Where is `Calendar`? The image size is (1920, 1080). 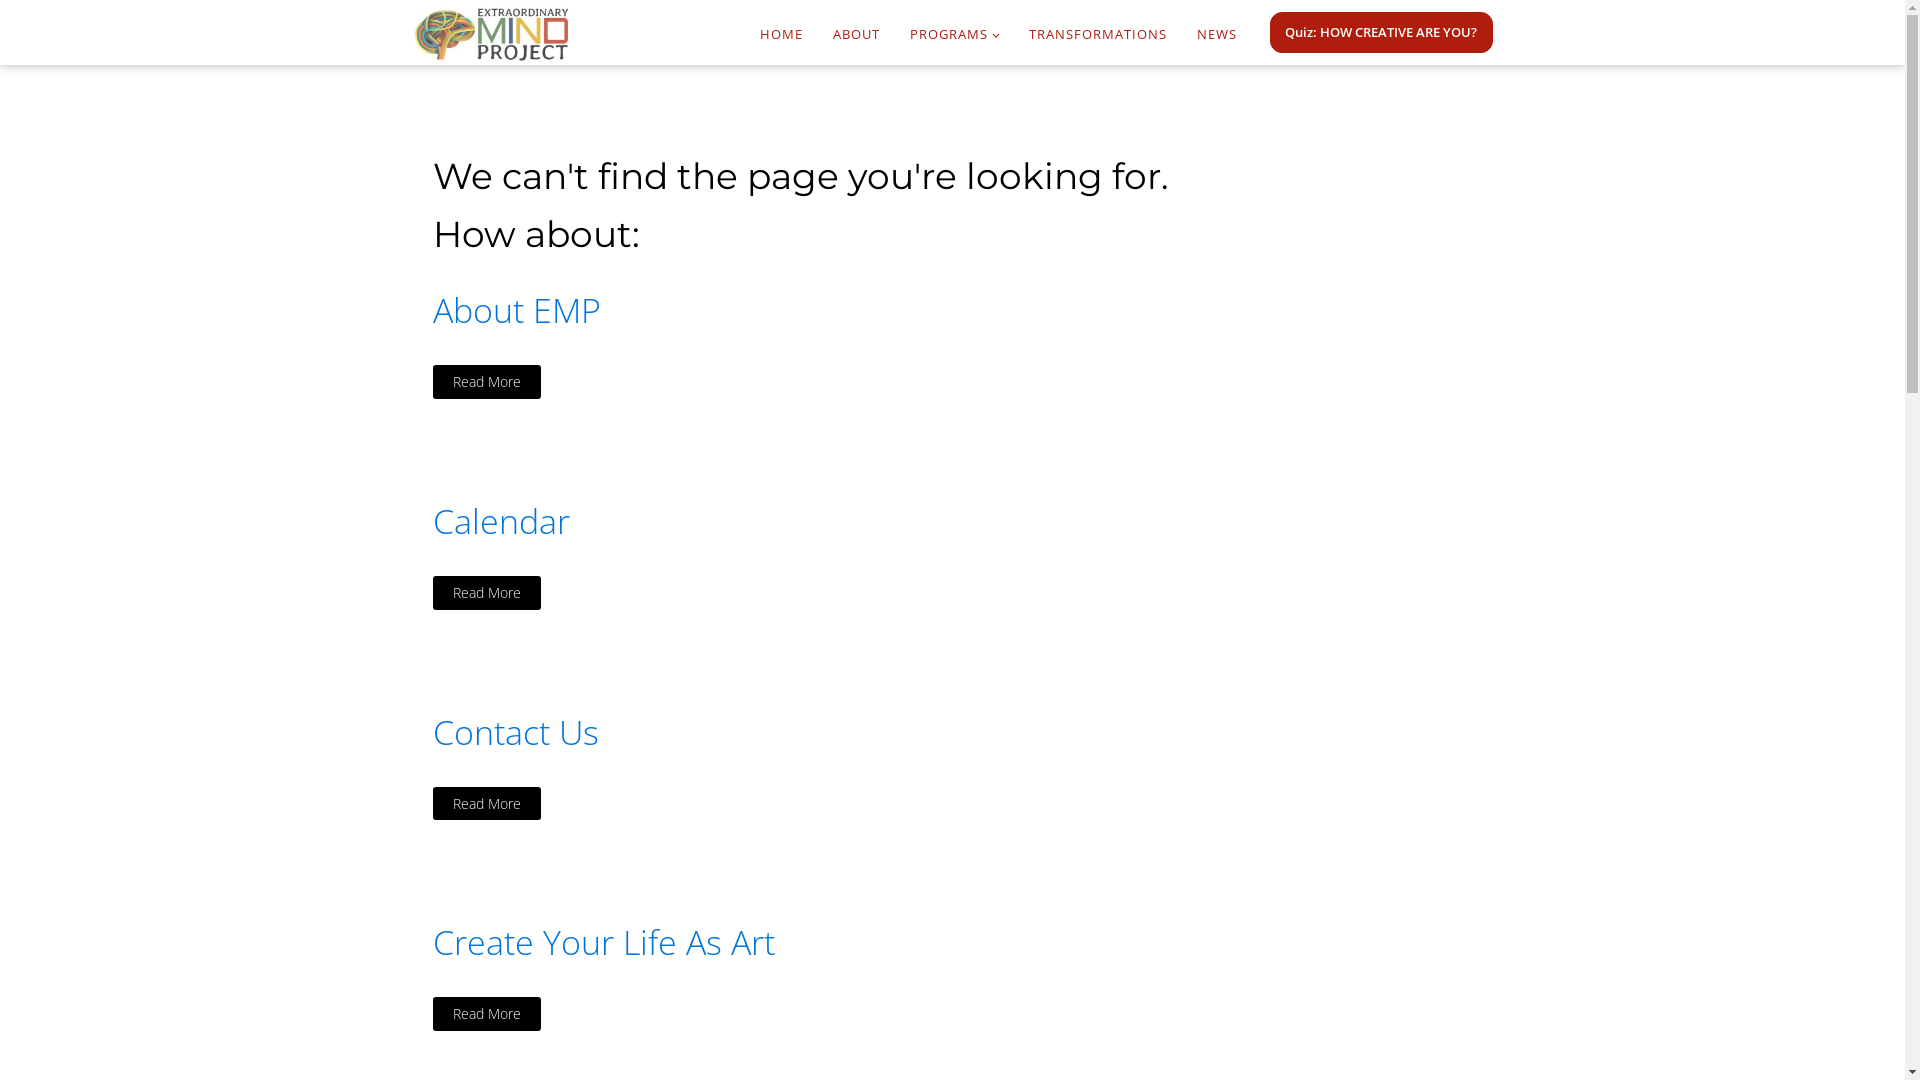
Calendar is located at coordinates (500, 522).